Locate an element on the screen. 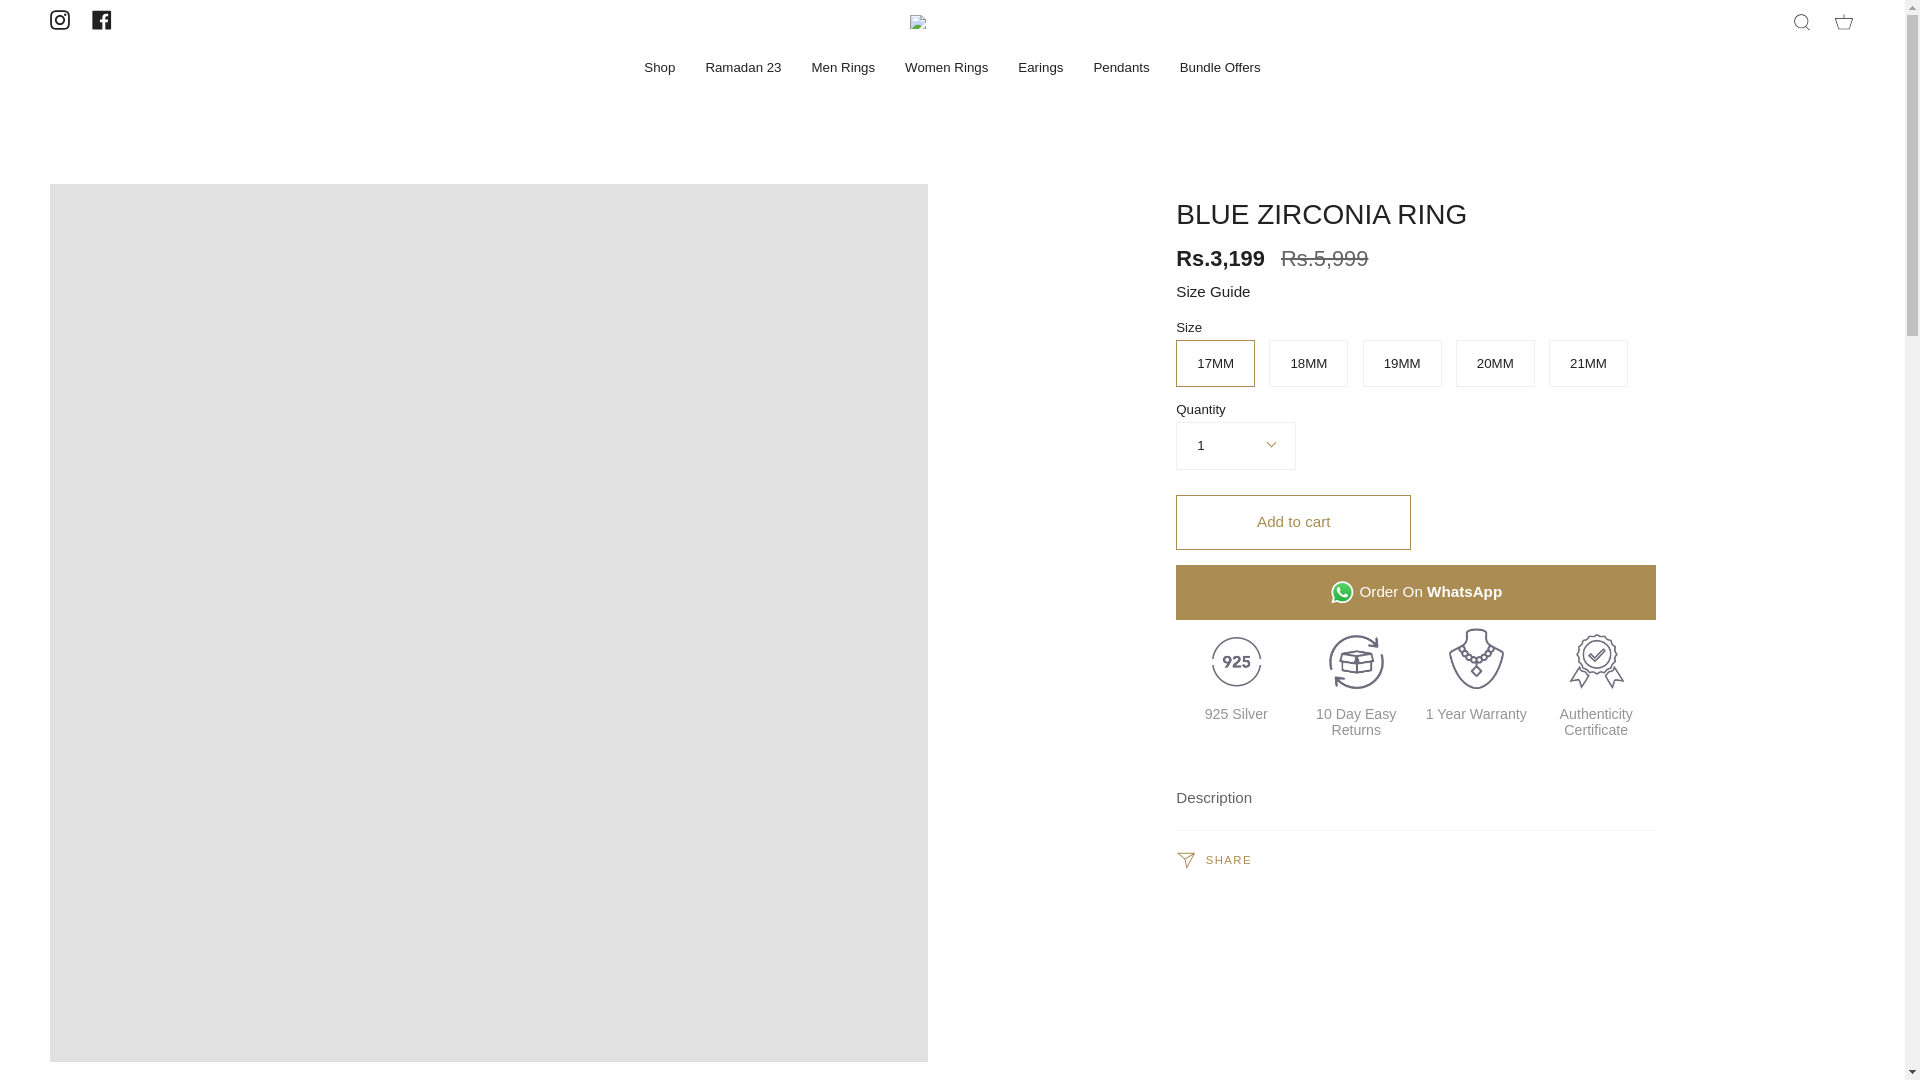 The image size is (1920, 1080). tresorjewelspk on Instagram is located at coordinates (59, 20).